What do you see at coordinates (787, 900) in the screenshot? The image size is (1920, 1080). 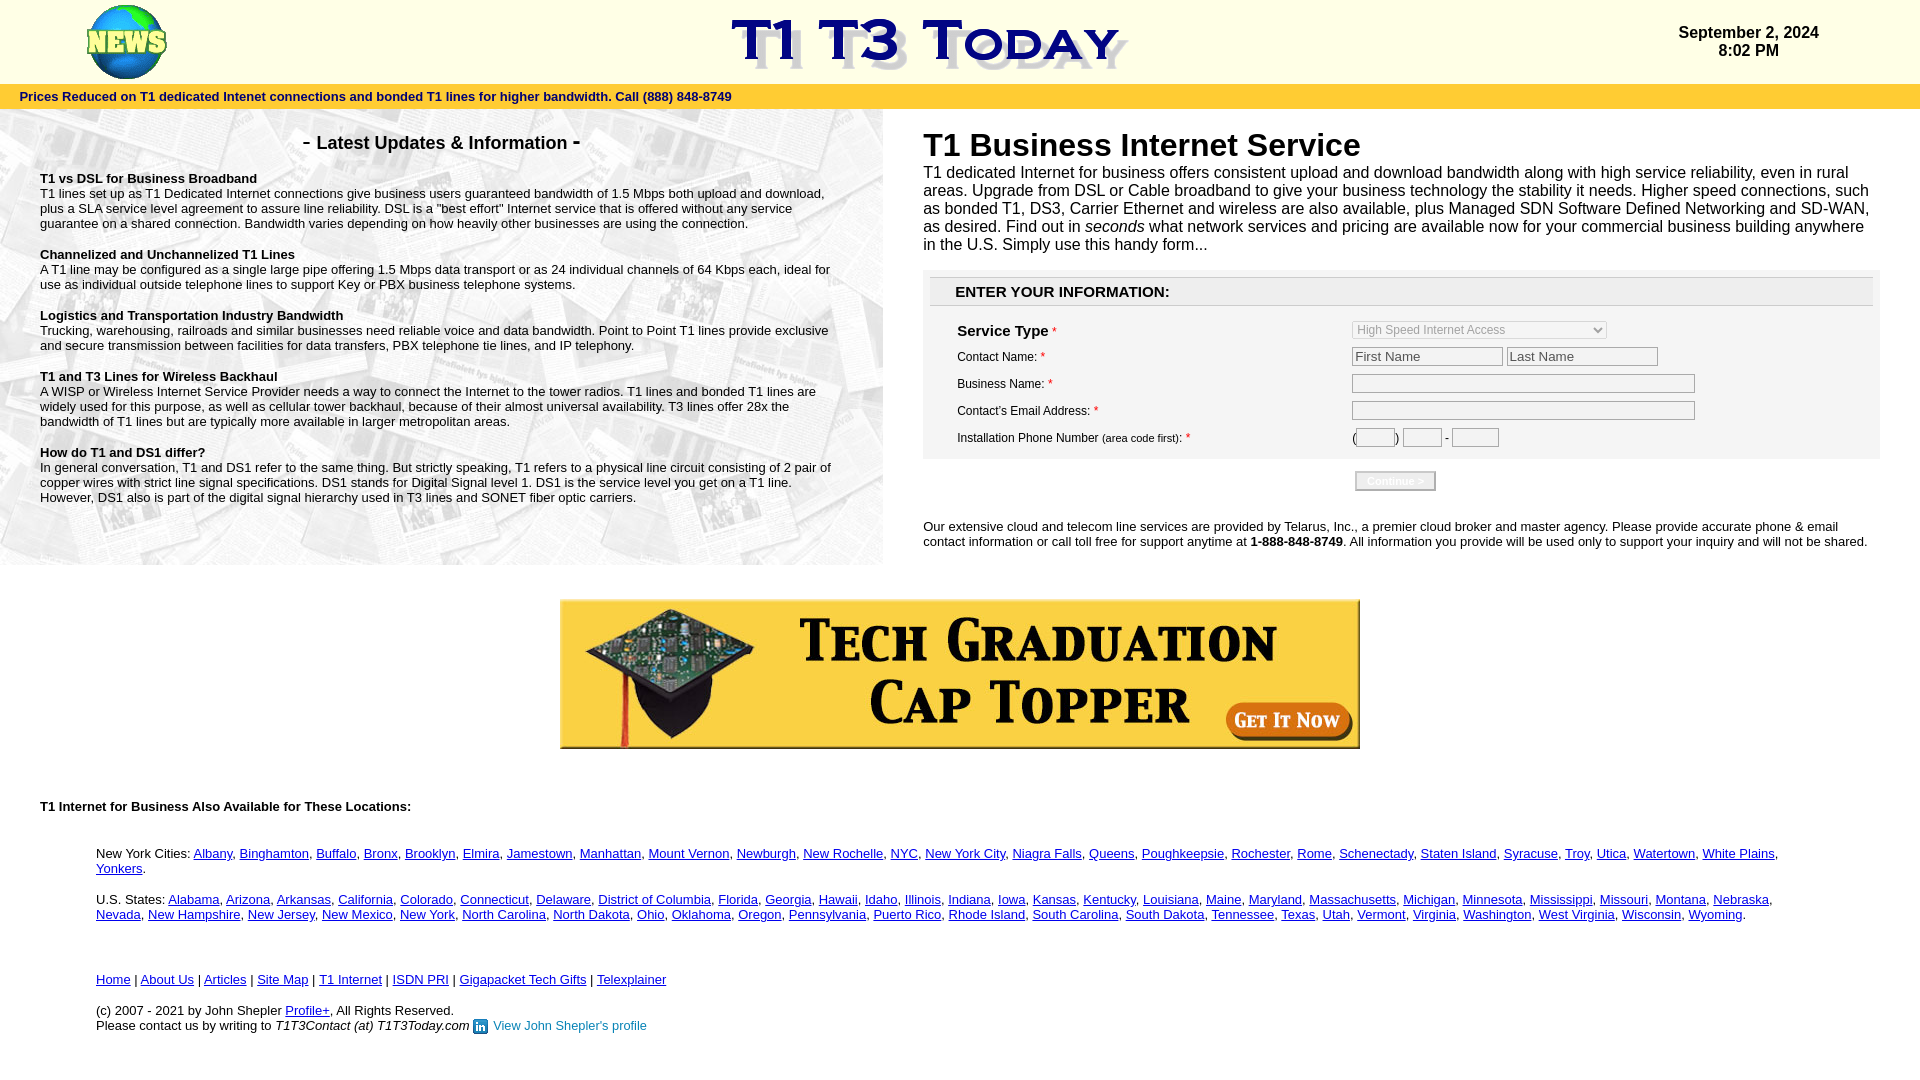 I see `Georgia` at bounding box center [787, 900].